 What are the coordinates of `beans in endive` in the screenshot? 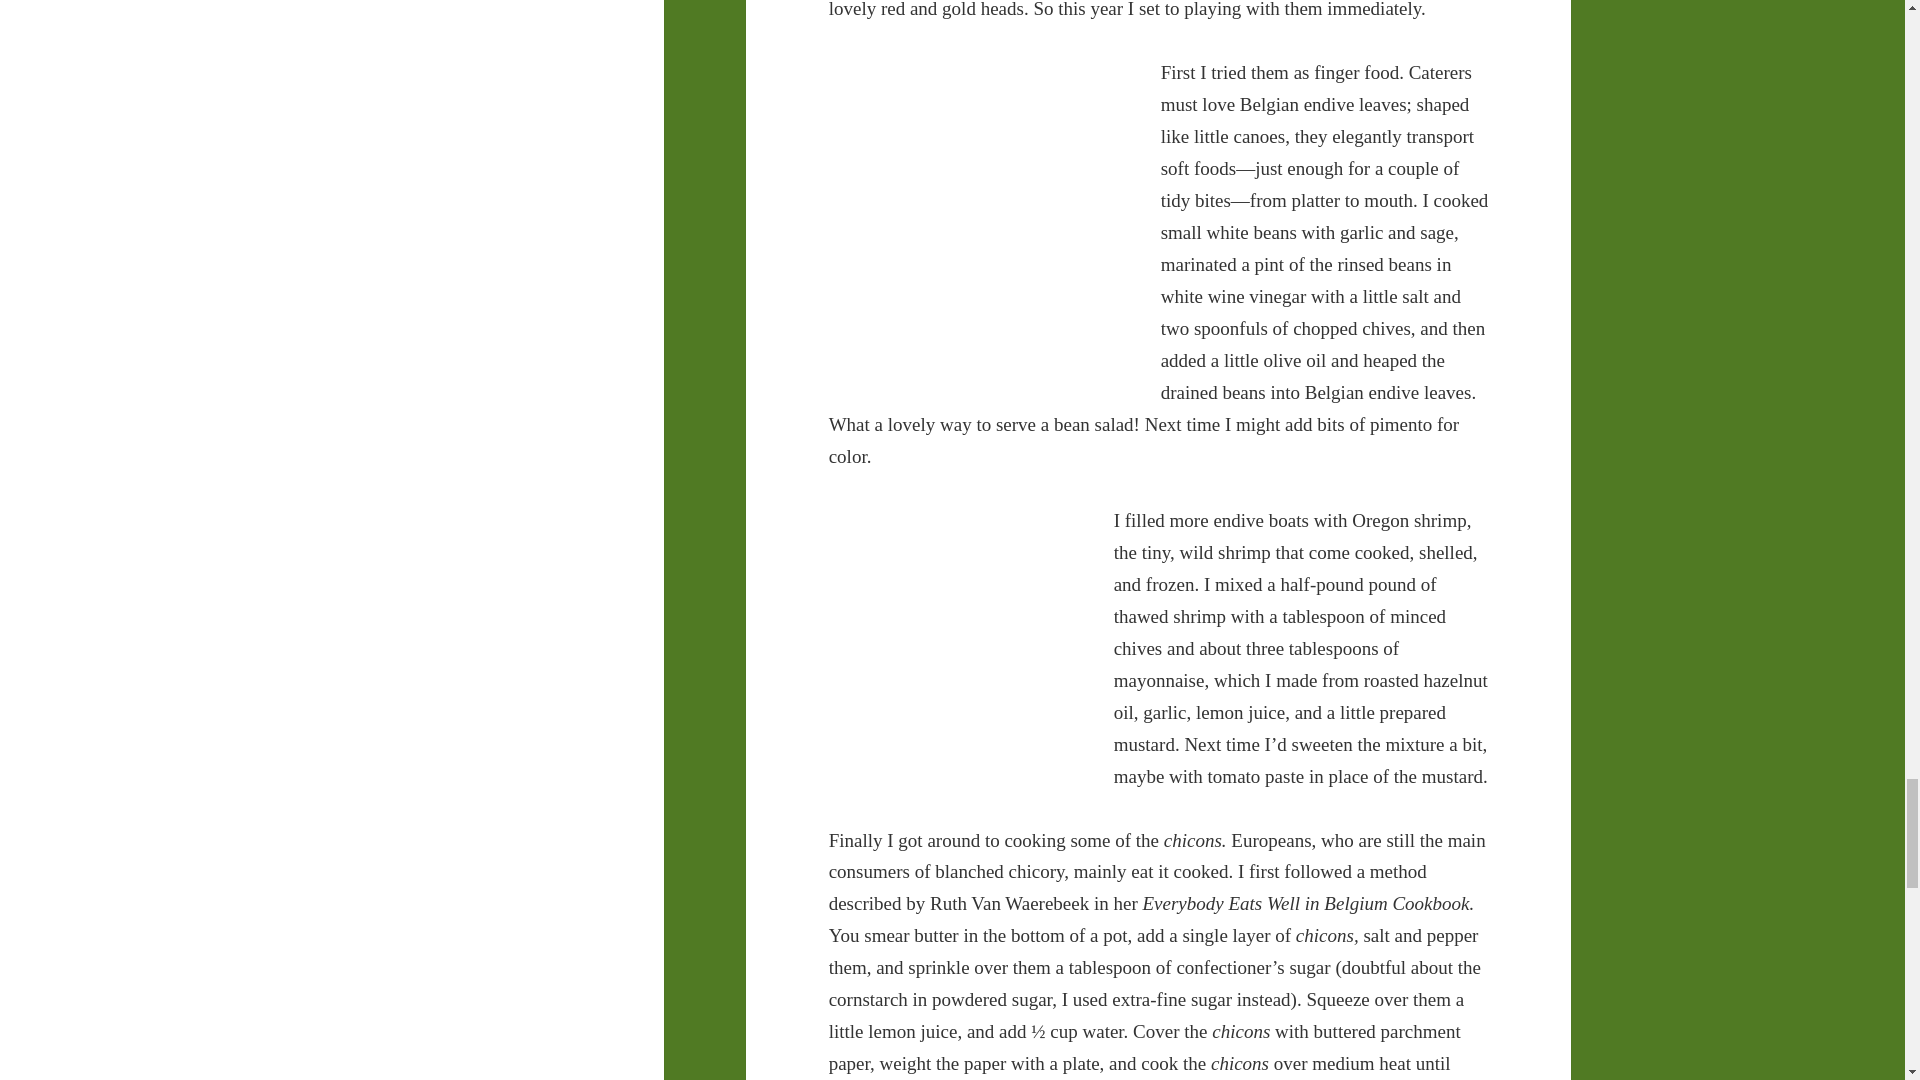 It's located at (978, 214).